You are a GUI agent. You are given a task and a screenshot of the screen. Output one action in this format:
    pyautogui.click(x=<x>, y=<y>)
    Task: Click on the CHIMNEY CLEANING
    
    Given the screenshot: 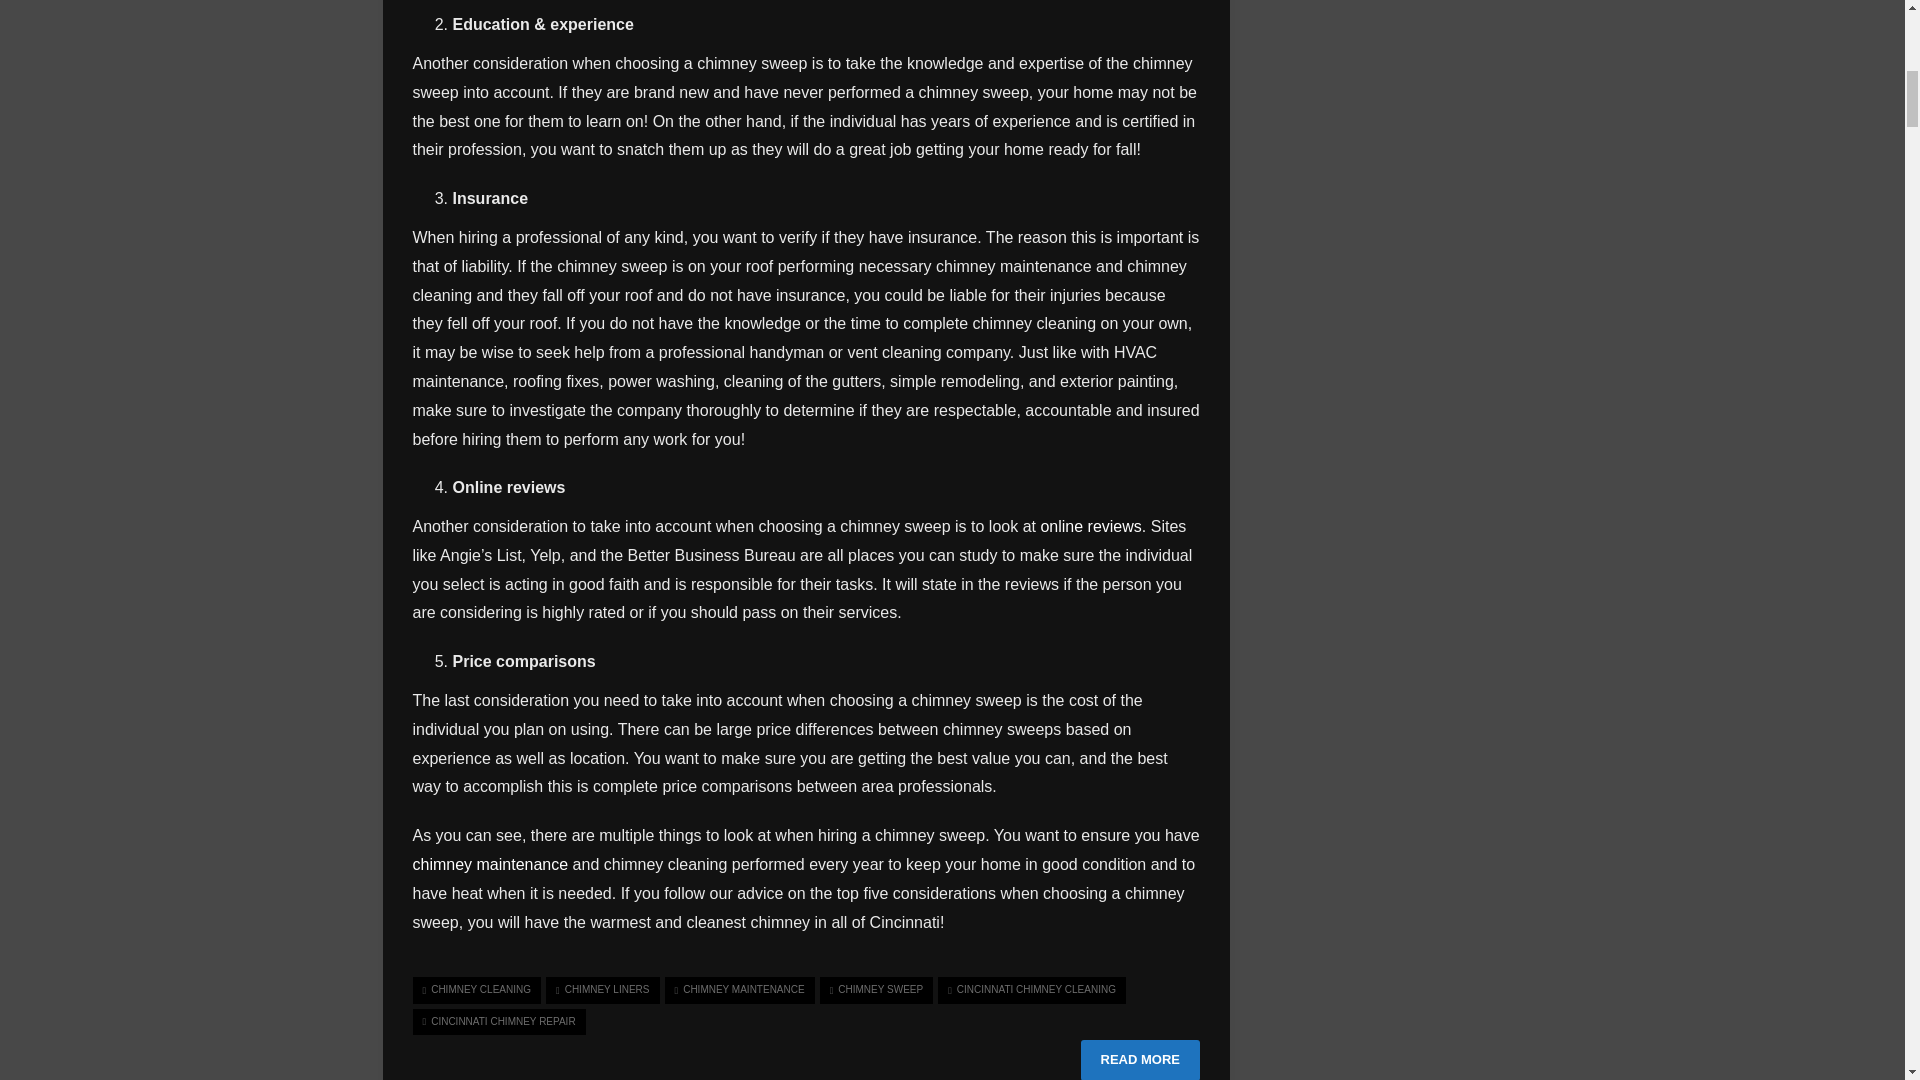 What is the action you would take?
    pyautogui.click(x=476, y=990)
    